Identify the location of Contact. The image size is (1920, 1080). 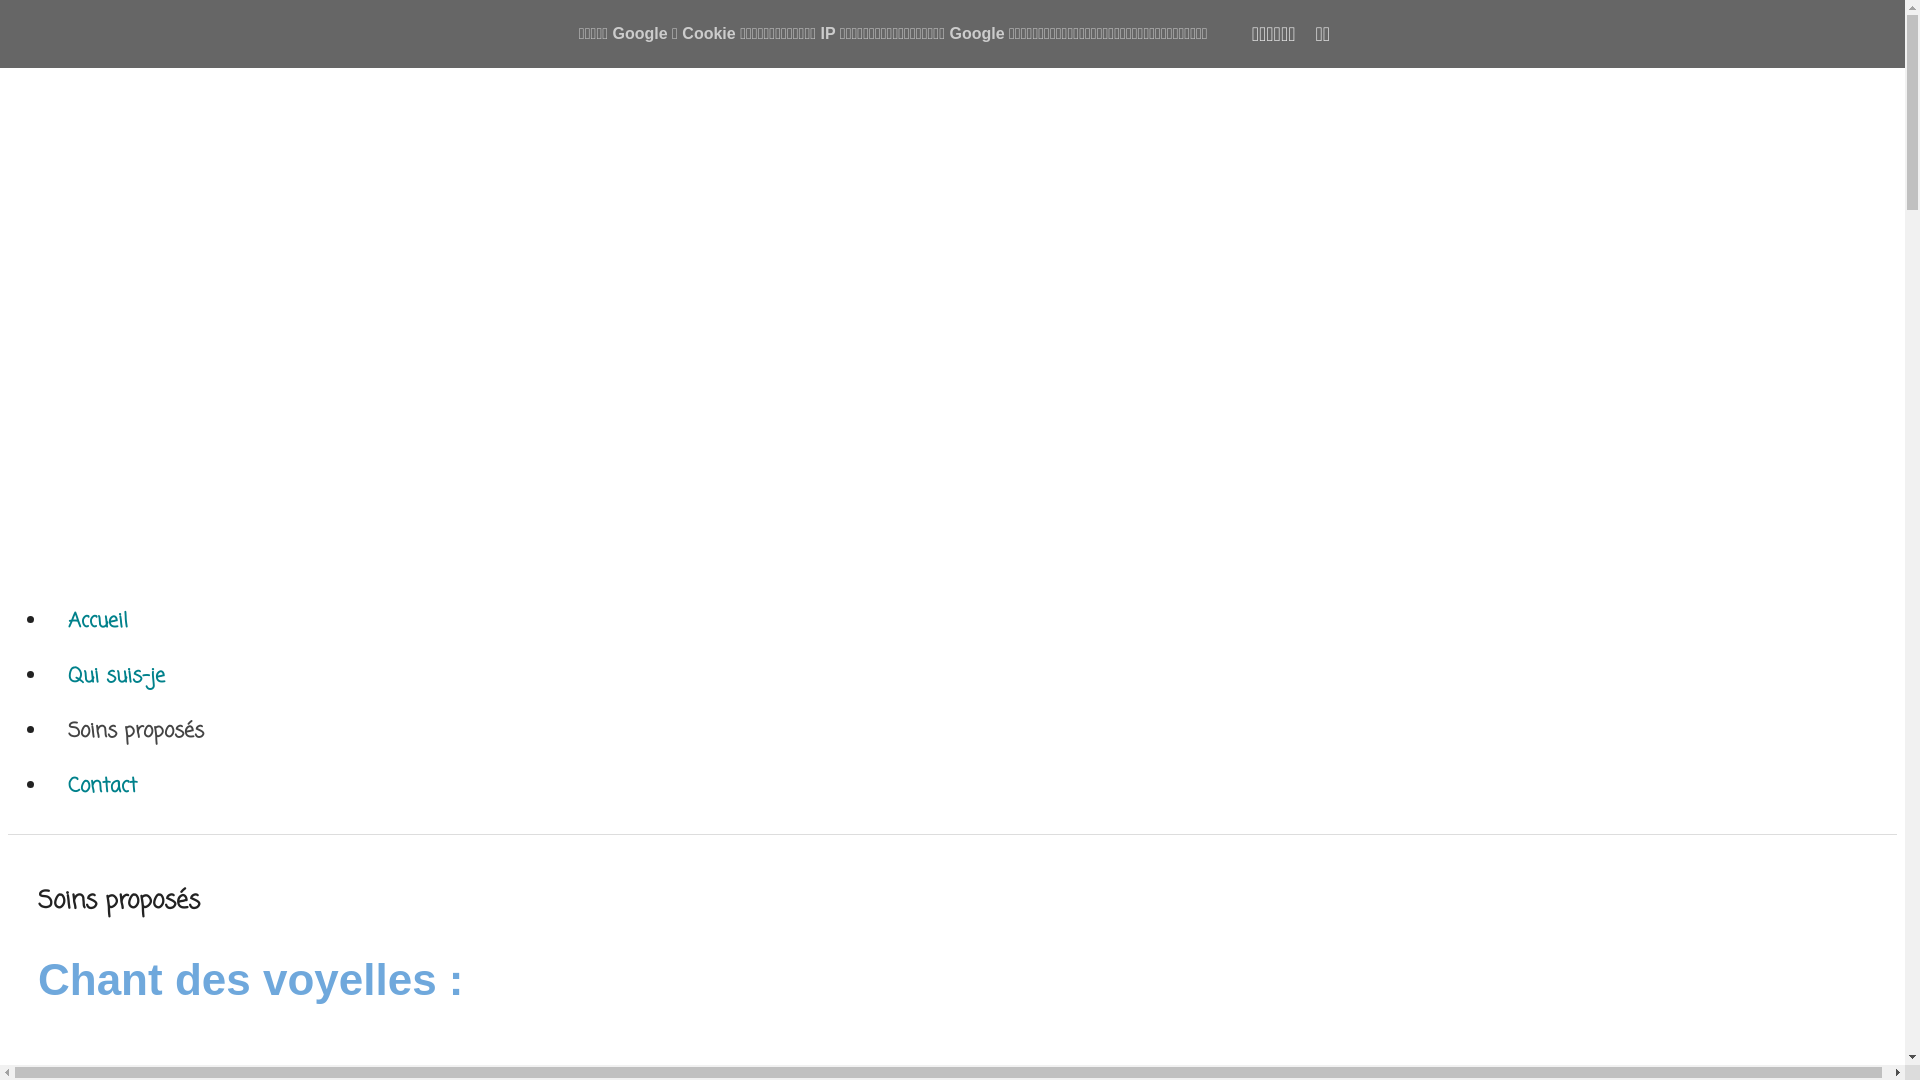
(102, 786).